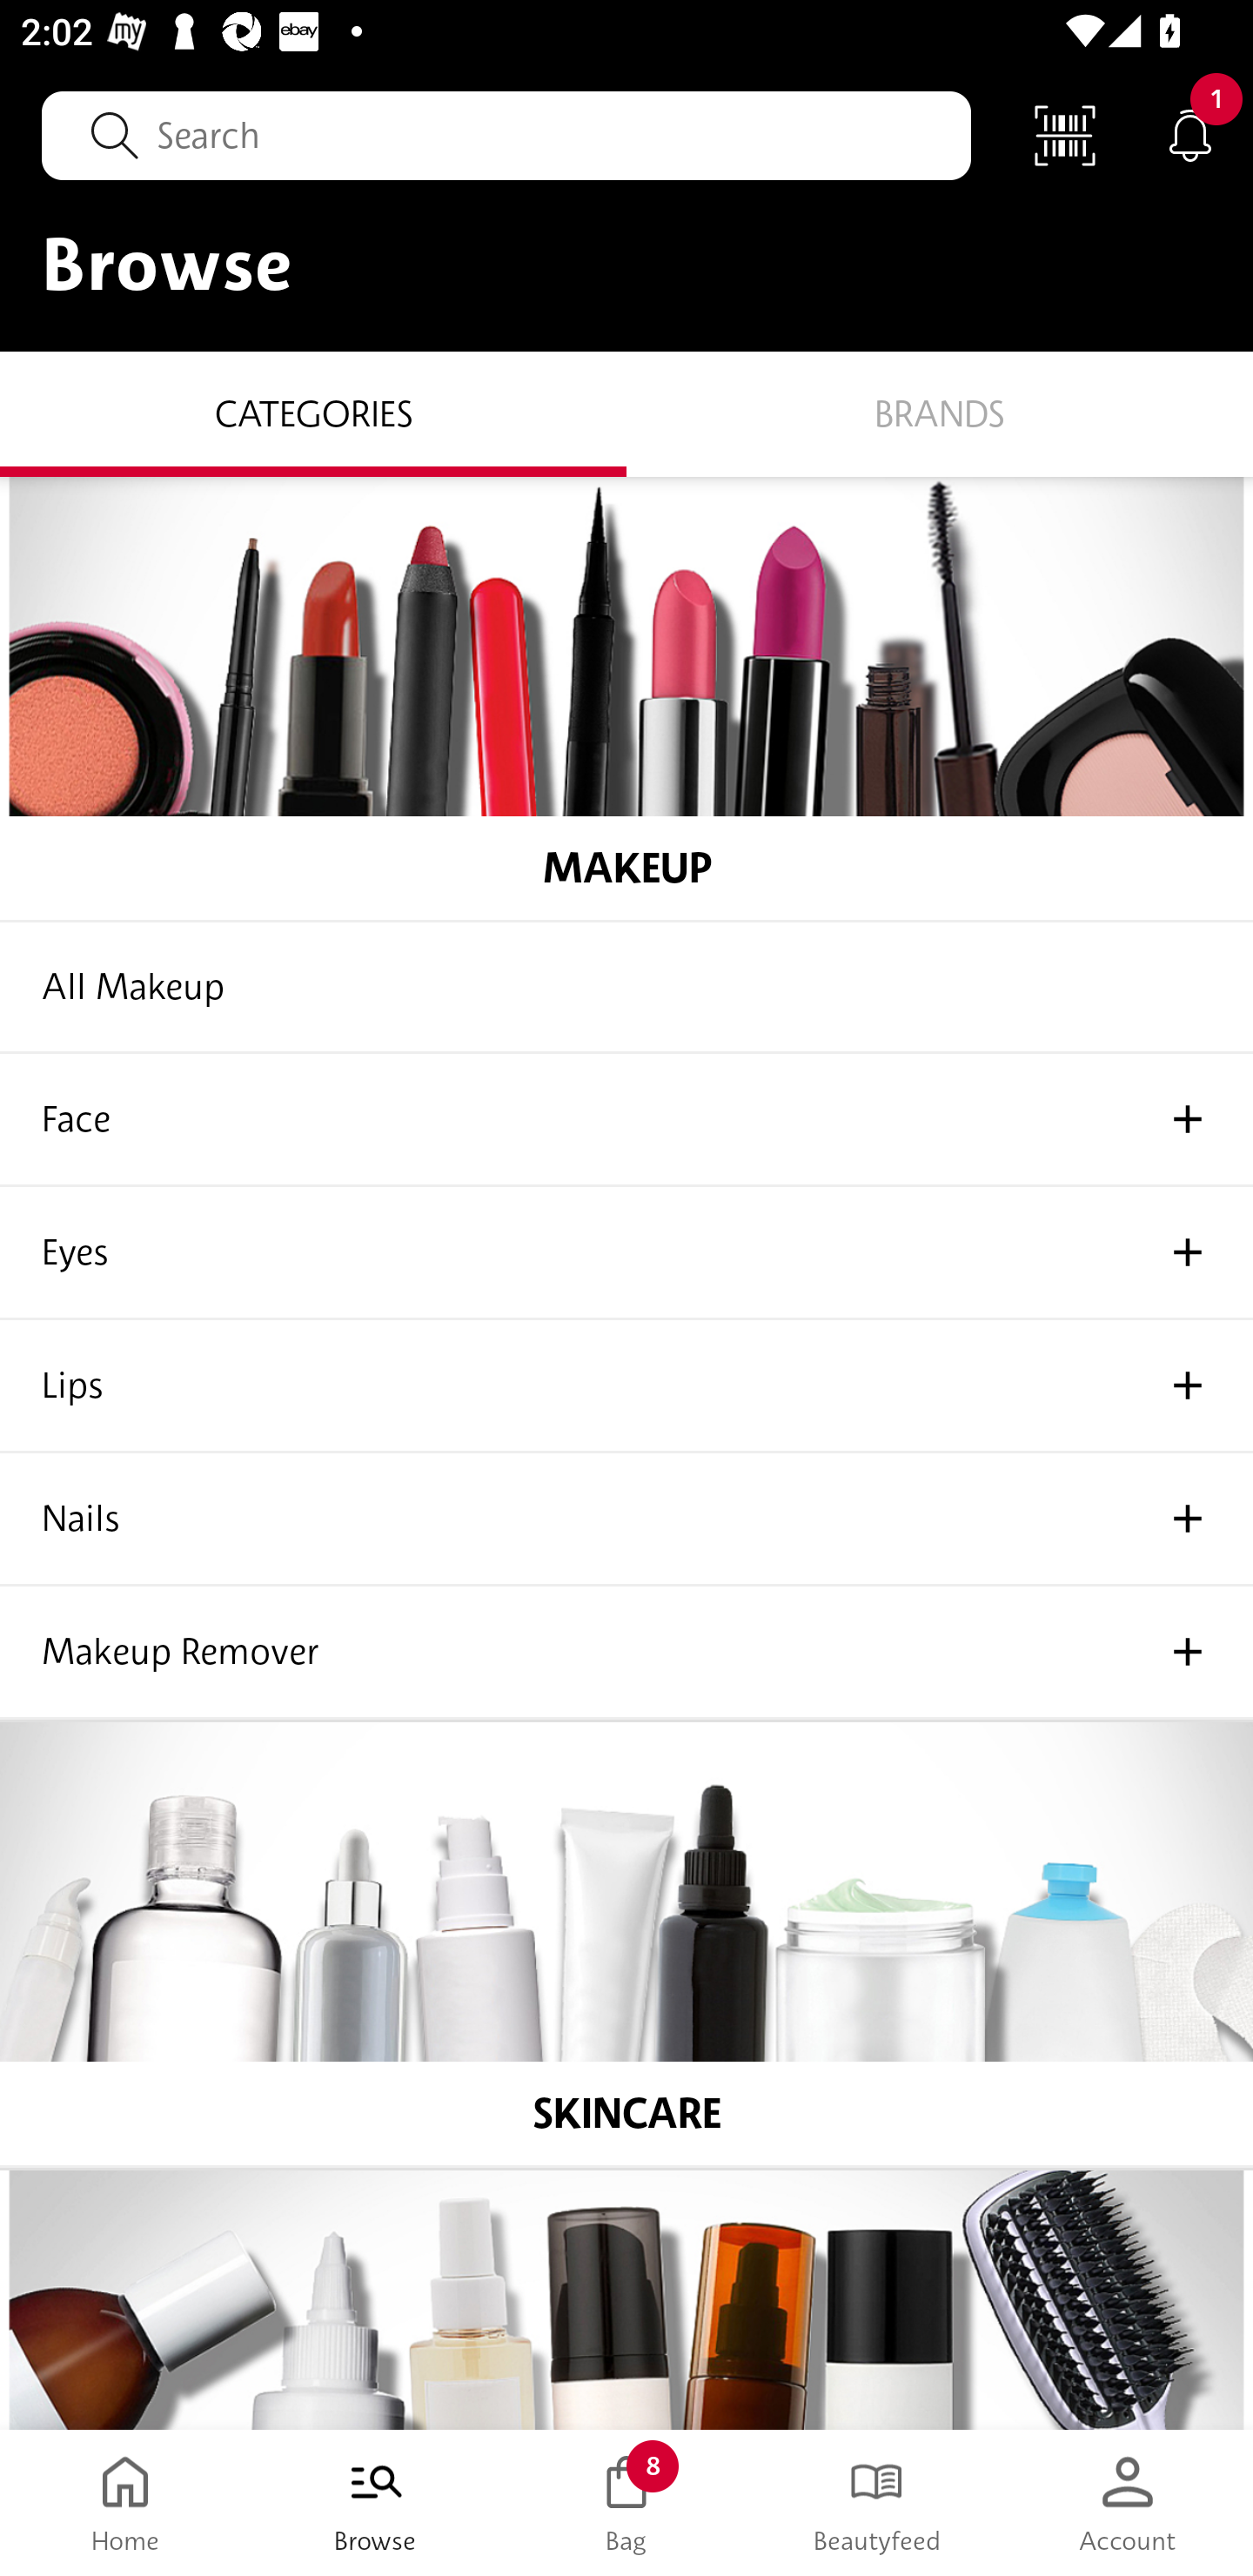 This screenshot has height=2576, width=1253. Describe the element at coordinates (626, 2503) in the screenshot. I see `Bag 8 Bag` at that location.